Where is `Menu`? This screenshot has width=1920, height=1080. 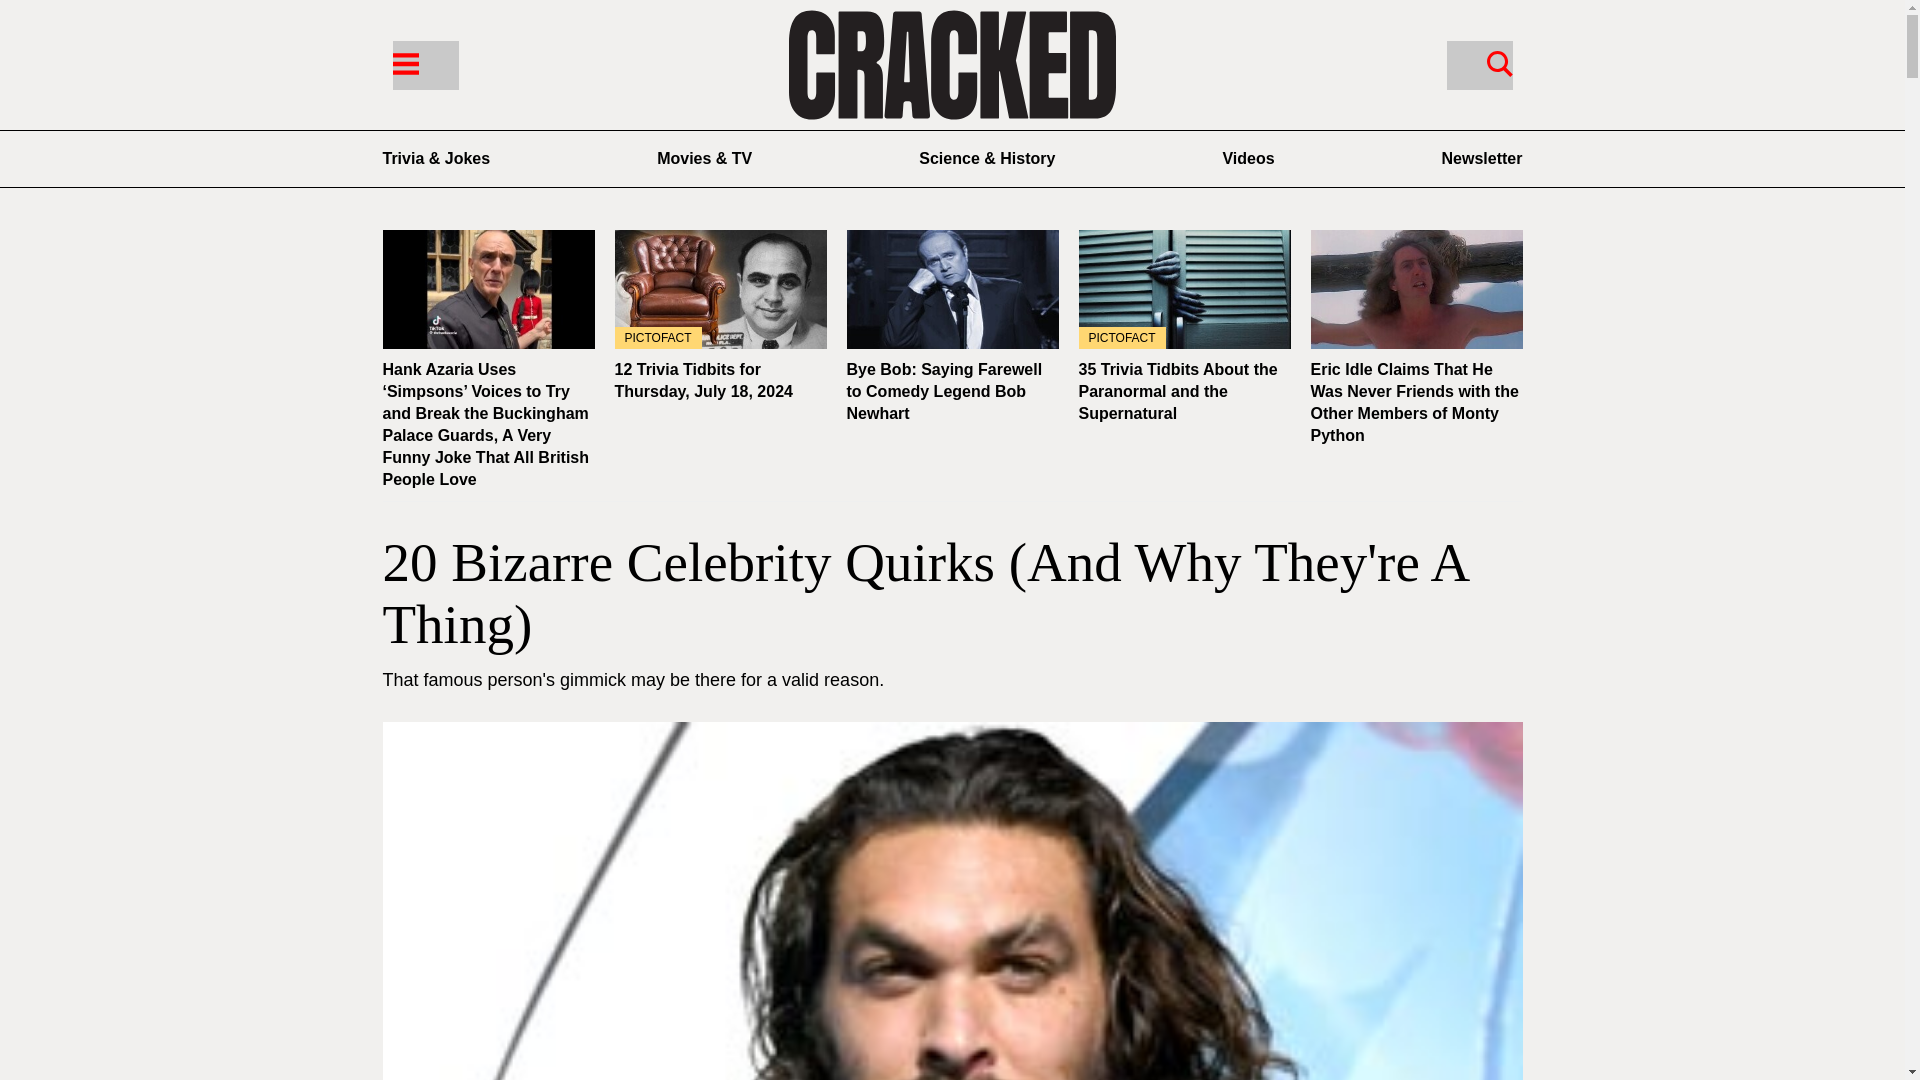 Menu is located at coordinates (424, 64).